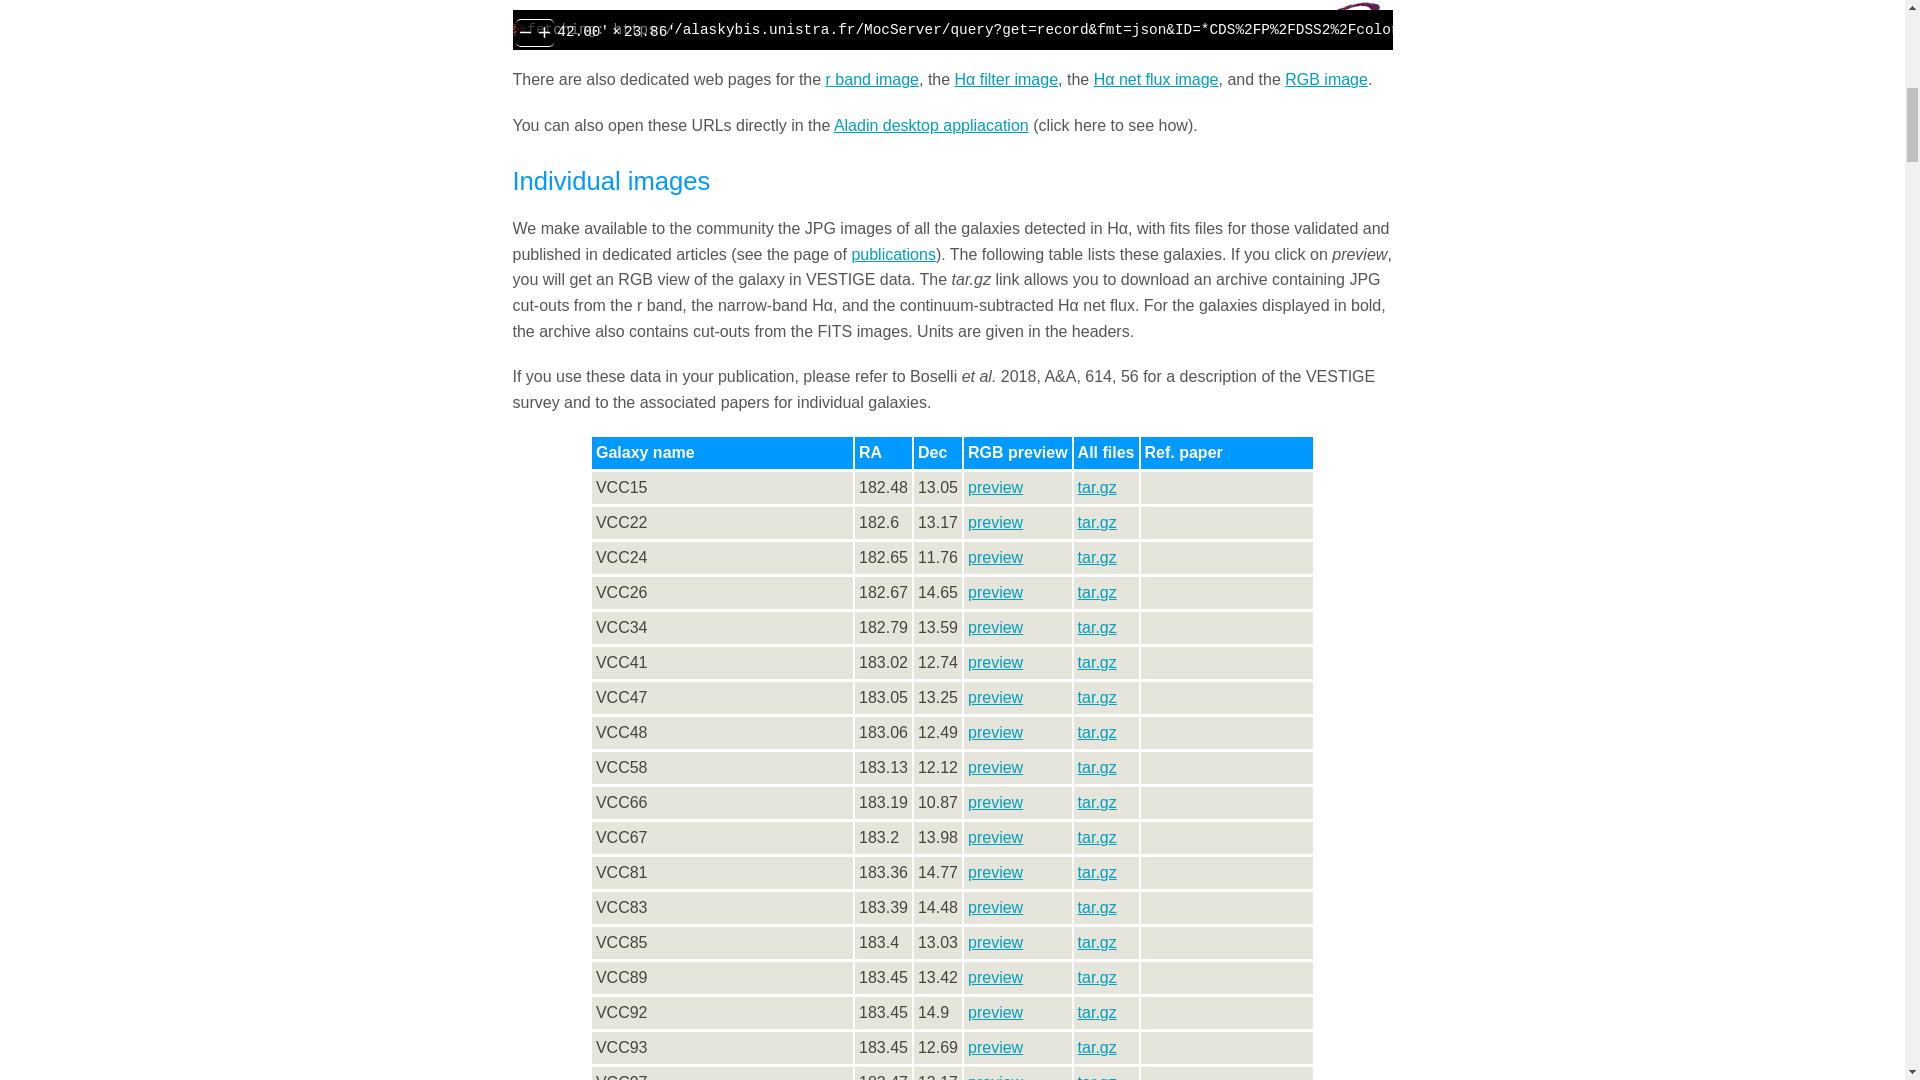  Describe the element at coordinates (1097, 592) in the screenshot. I see `tar.gz` at that location.